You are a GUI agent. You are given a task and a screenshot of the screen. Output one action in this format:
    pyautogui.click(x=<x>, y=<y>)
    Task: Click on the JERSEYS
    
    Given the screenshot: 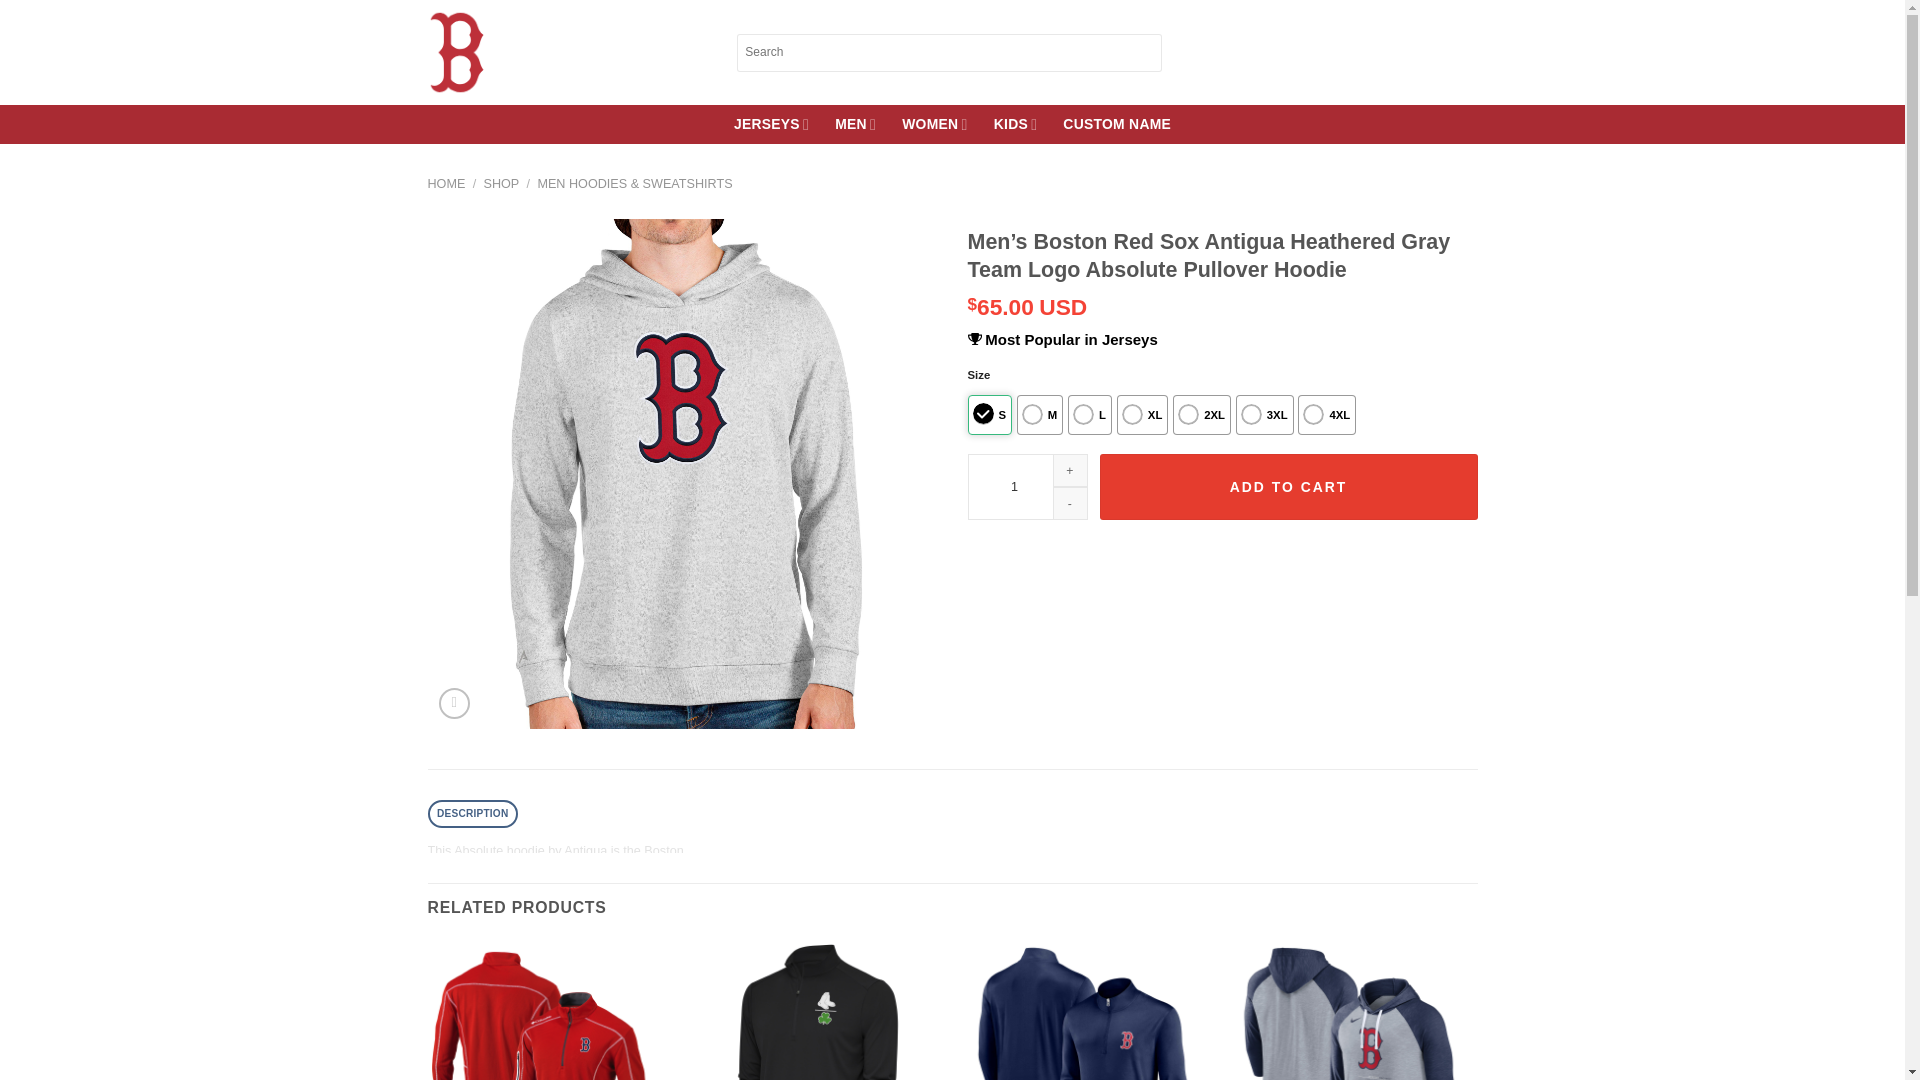 What is the action you would take?
    pyautogui.click(x=770, y=124)
    